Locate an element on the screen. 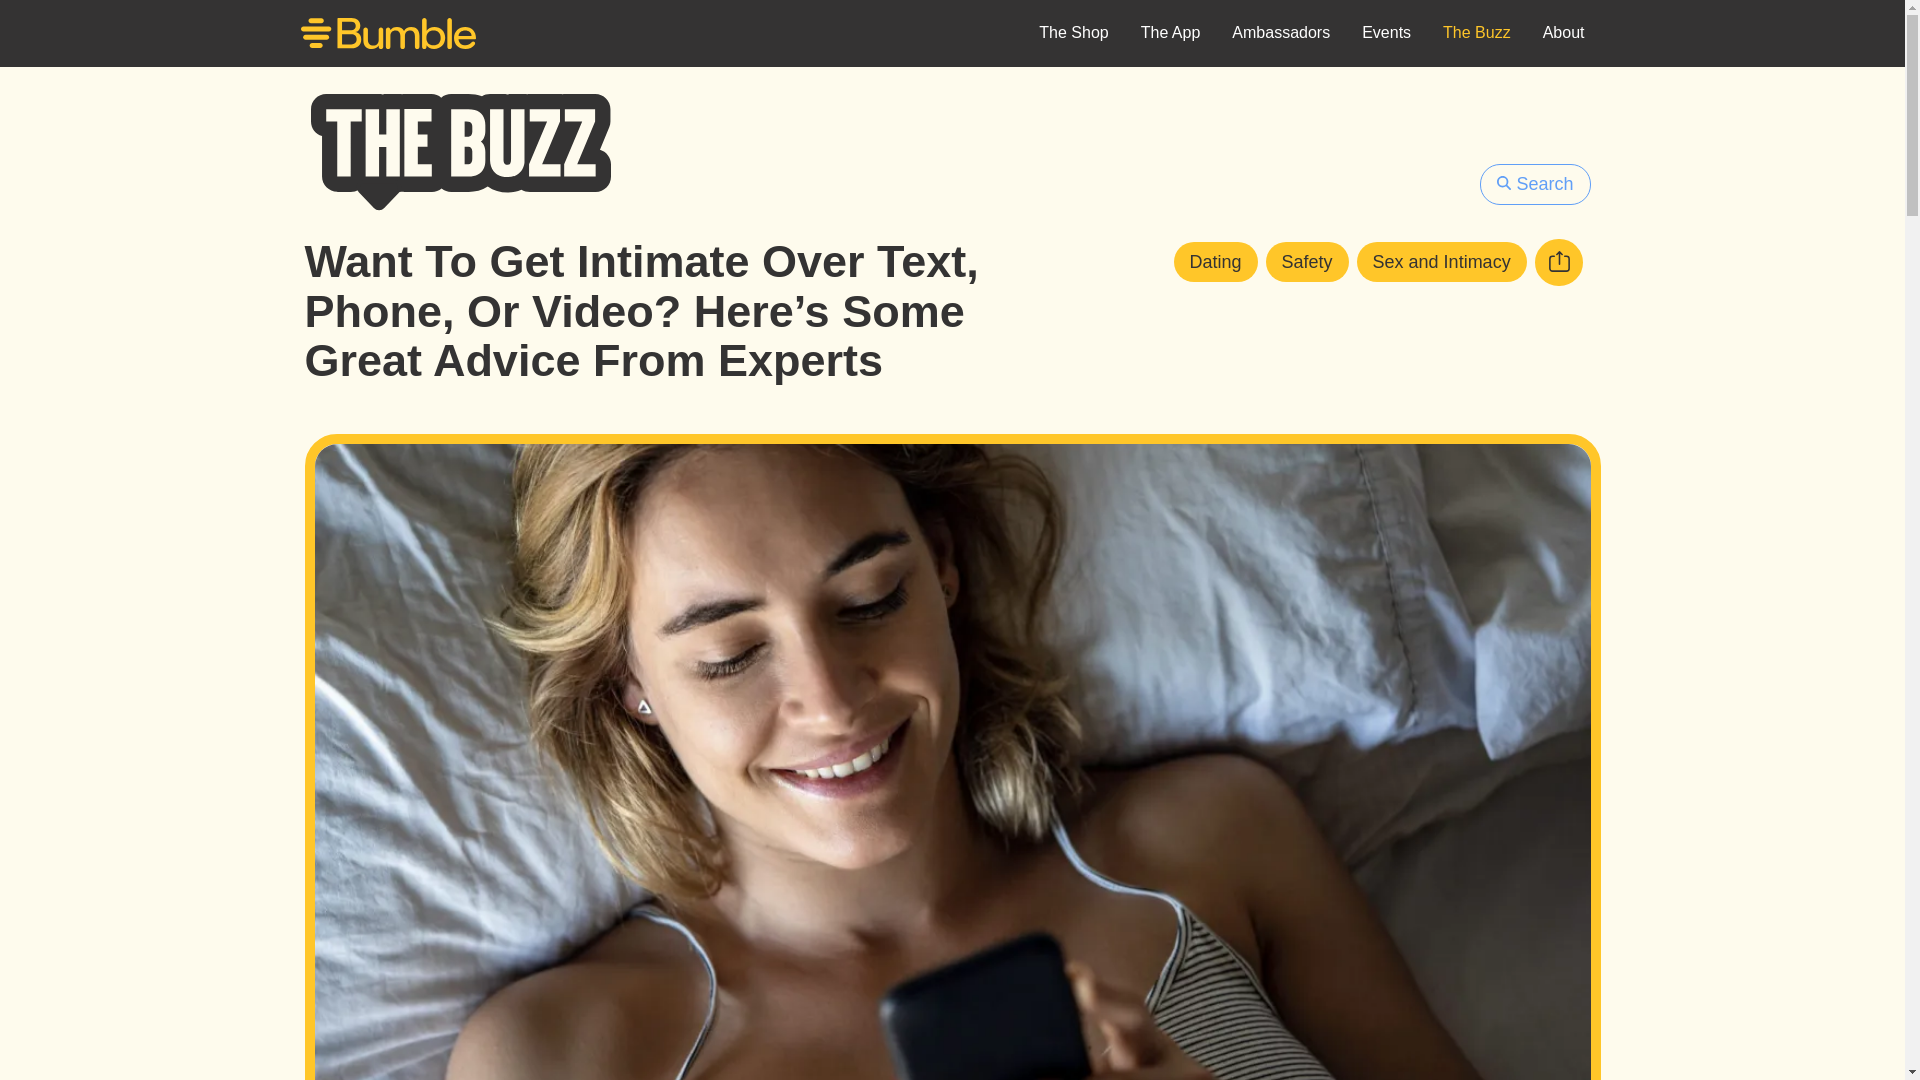 This screenshot has width=1920, height=1080. Ambassadors is located at coordinates (1280, 34).